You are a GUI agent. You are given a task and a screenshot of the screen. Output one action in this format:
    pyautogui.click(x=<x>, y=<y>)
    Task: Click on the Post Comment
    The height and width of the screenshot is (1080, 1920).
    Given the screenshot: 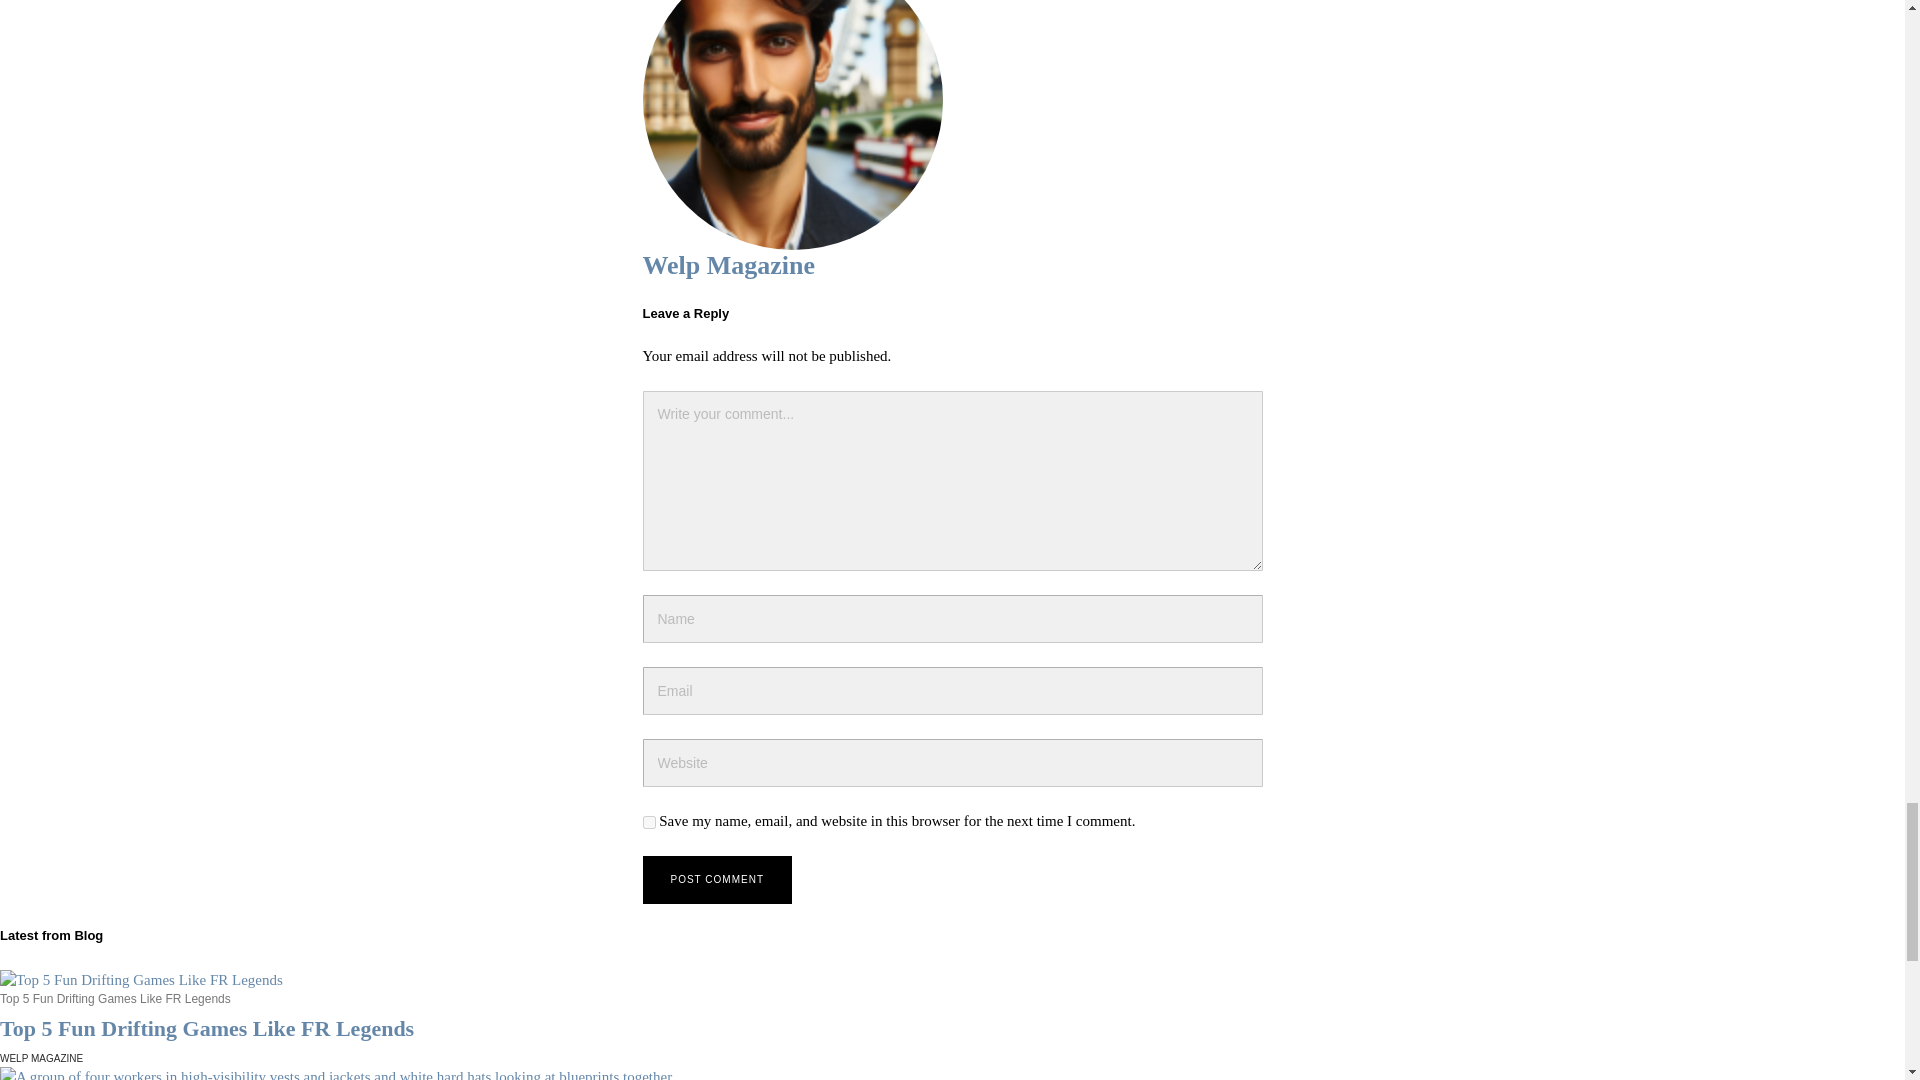 What is the action you would take?
    pyautogui.click(x=716, y=880)
    